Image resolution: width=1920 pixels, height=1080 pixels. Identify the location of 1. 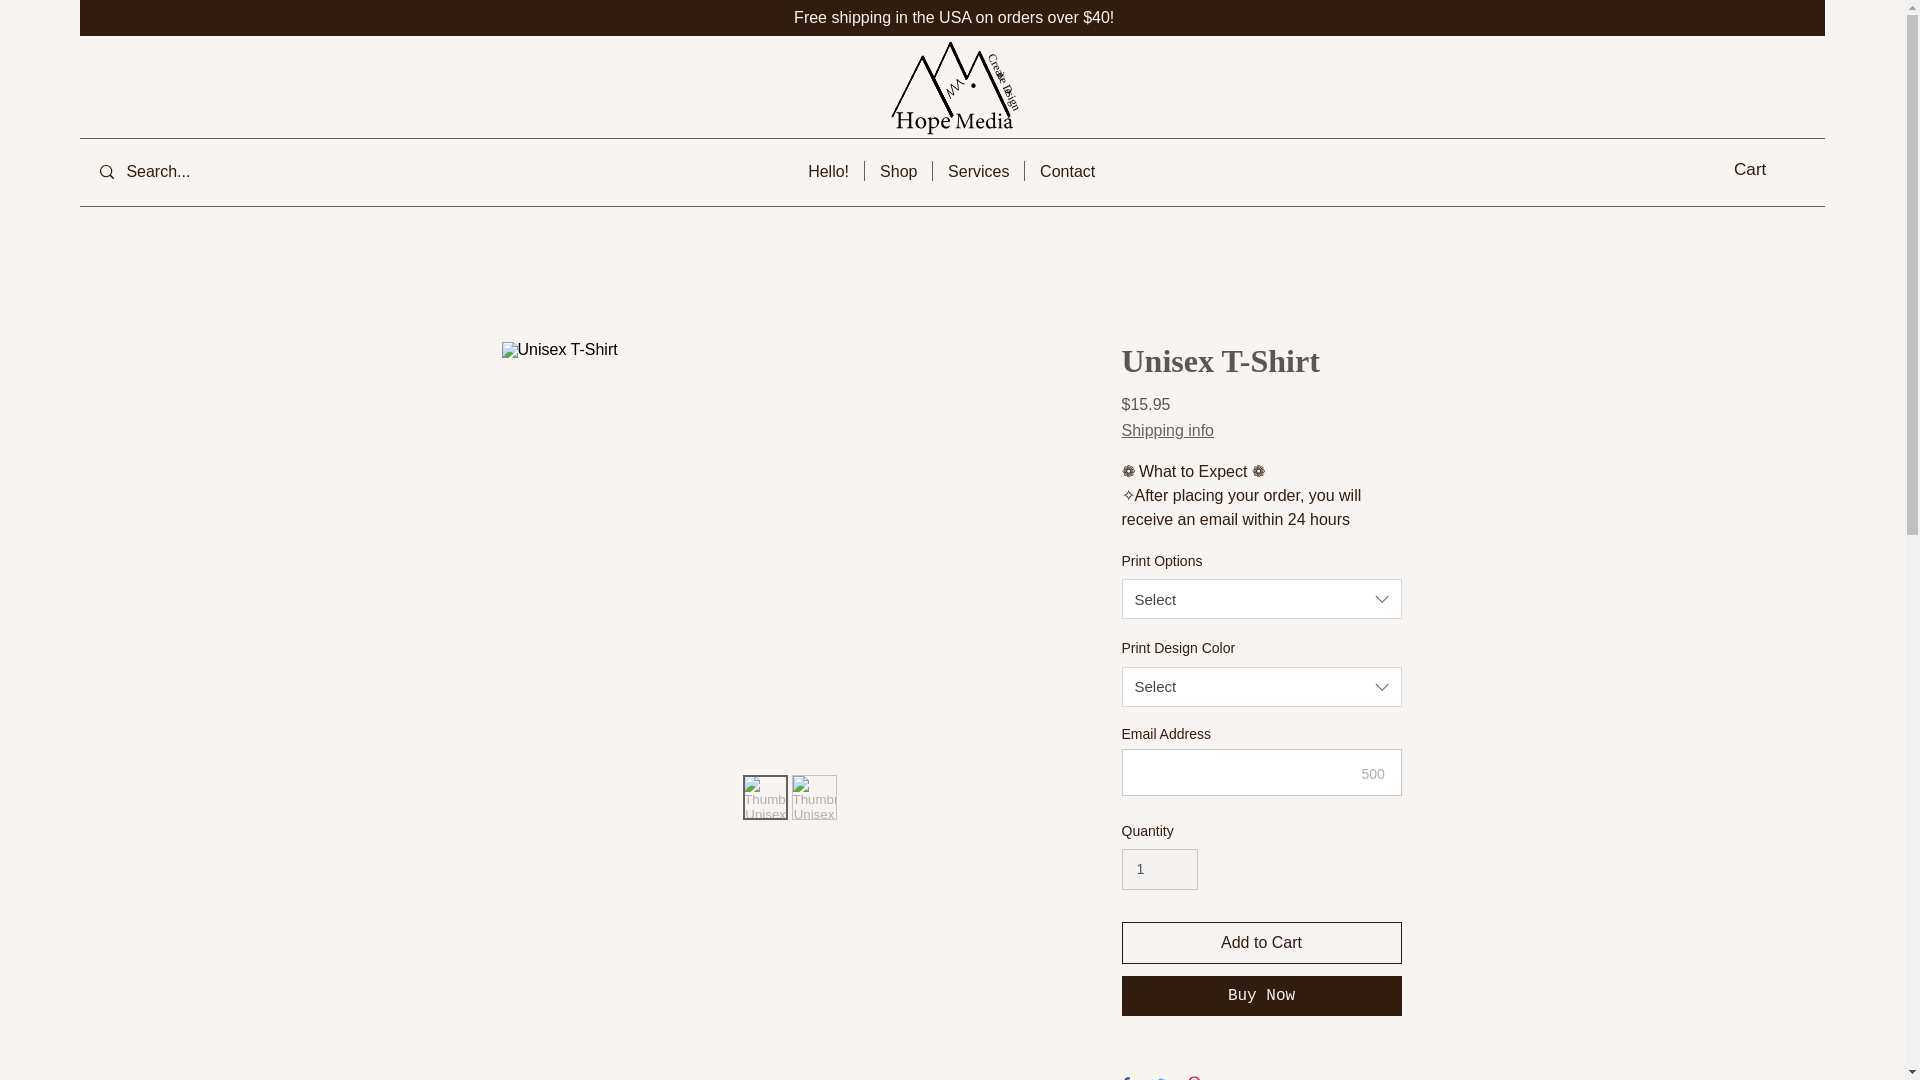
(898, 170).